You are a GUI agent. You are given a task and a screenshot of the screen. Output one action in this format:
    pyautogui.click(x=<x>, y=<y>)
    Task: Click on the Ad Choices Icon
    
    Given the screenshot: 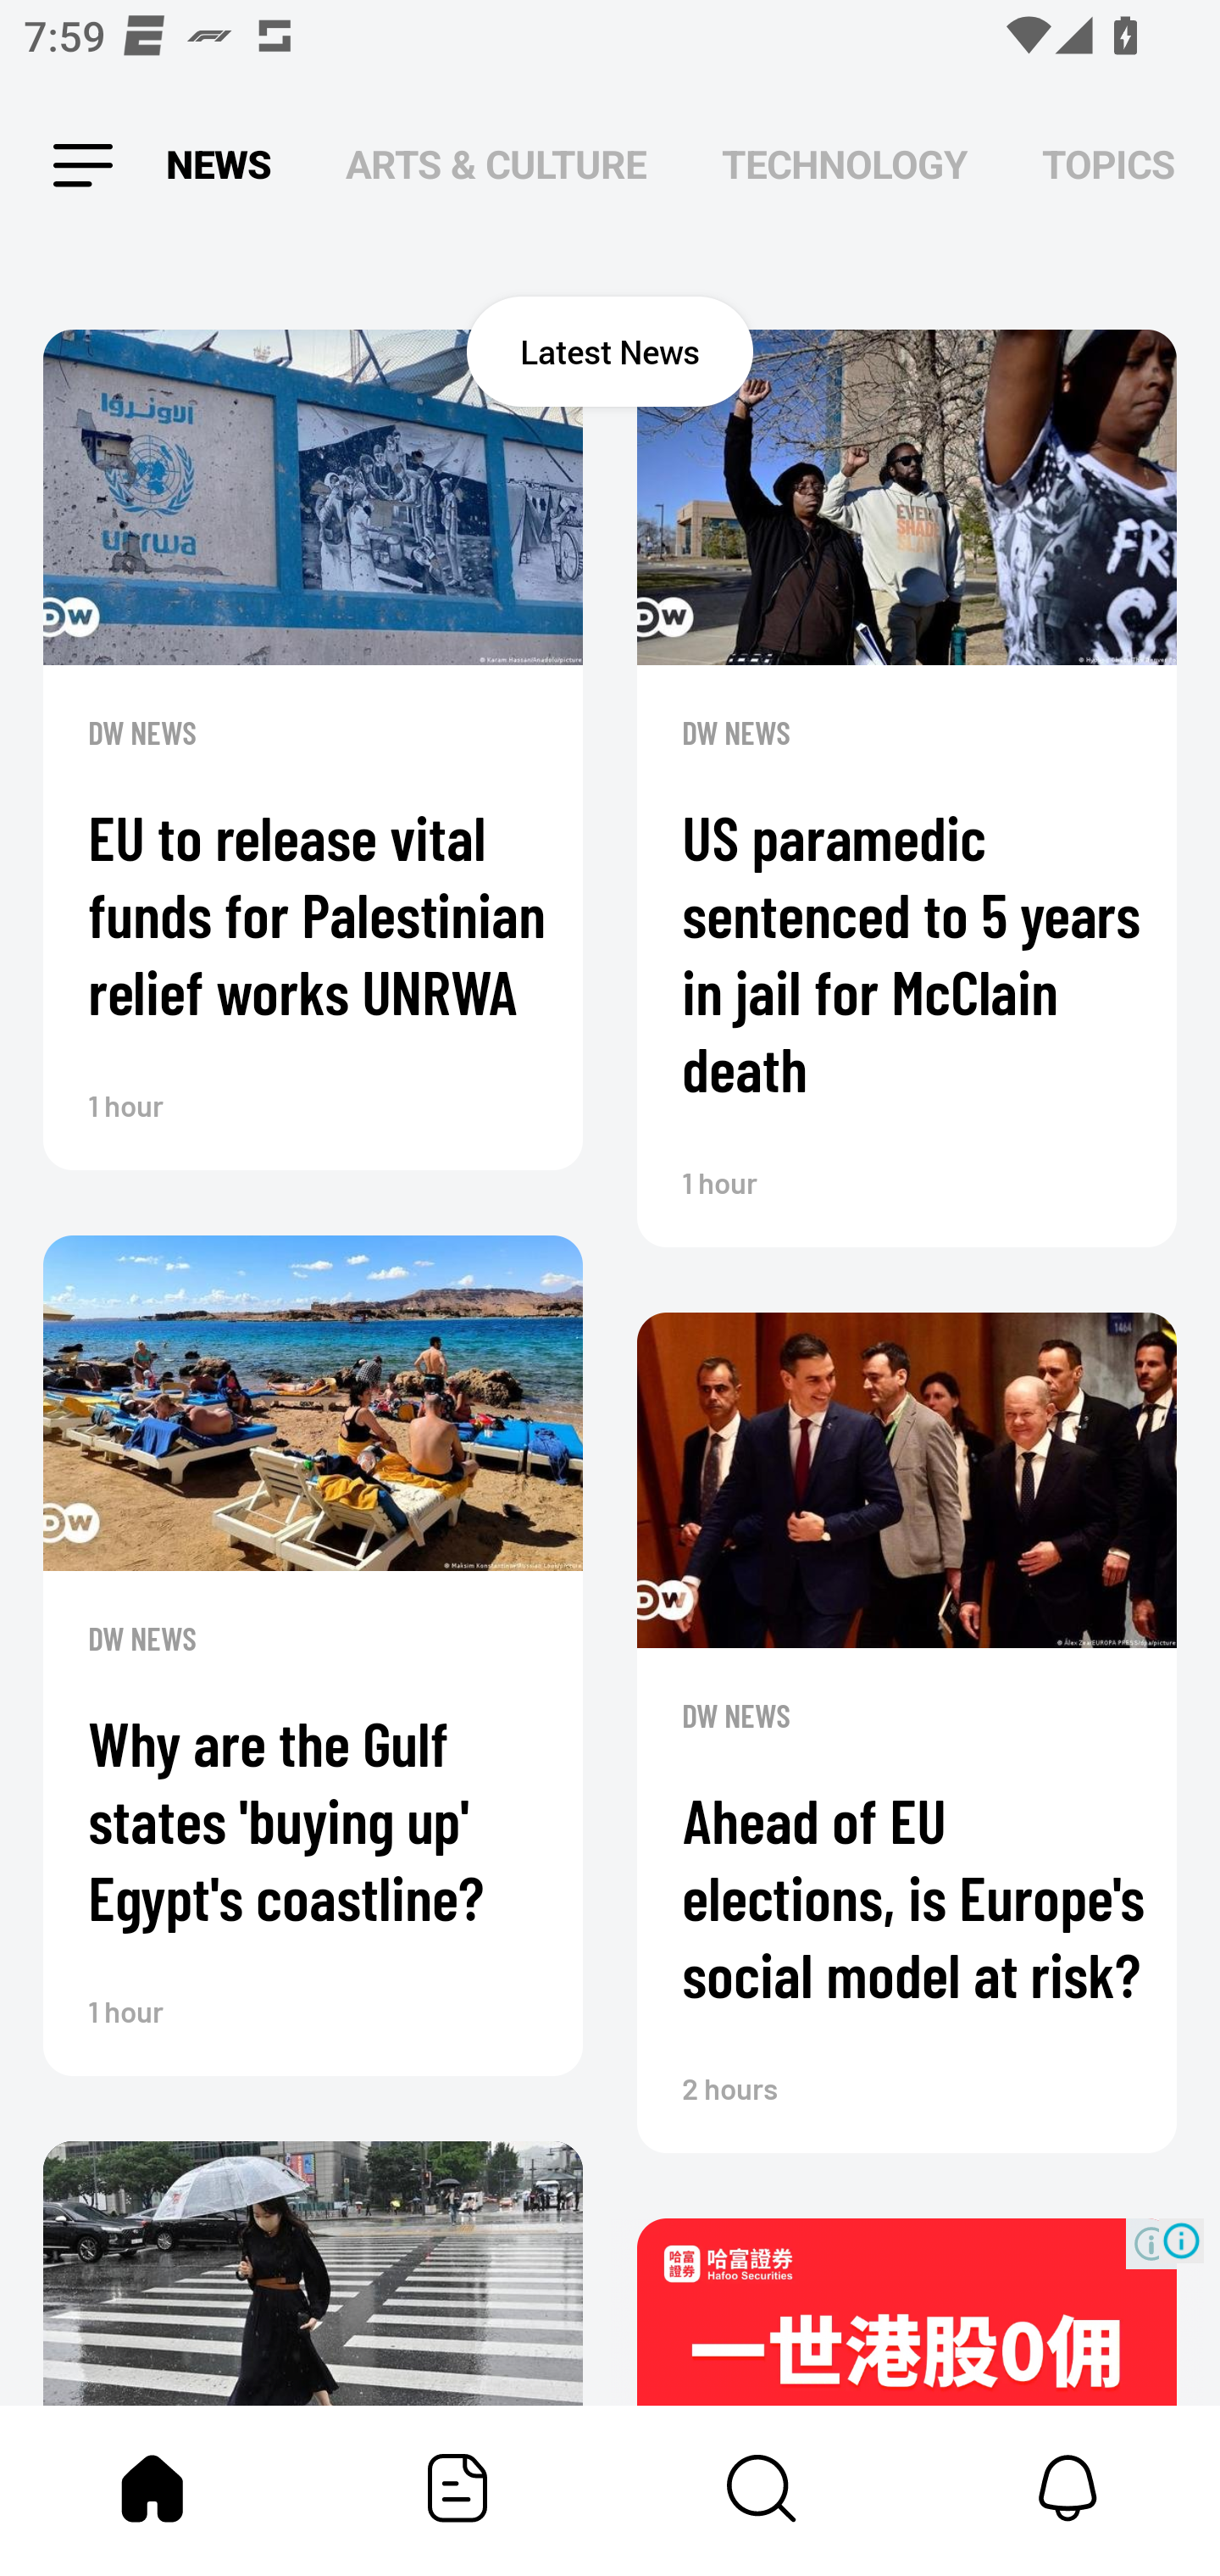 What is the action you would take?
    pyautogui.click(x=1181, y=2240)
    